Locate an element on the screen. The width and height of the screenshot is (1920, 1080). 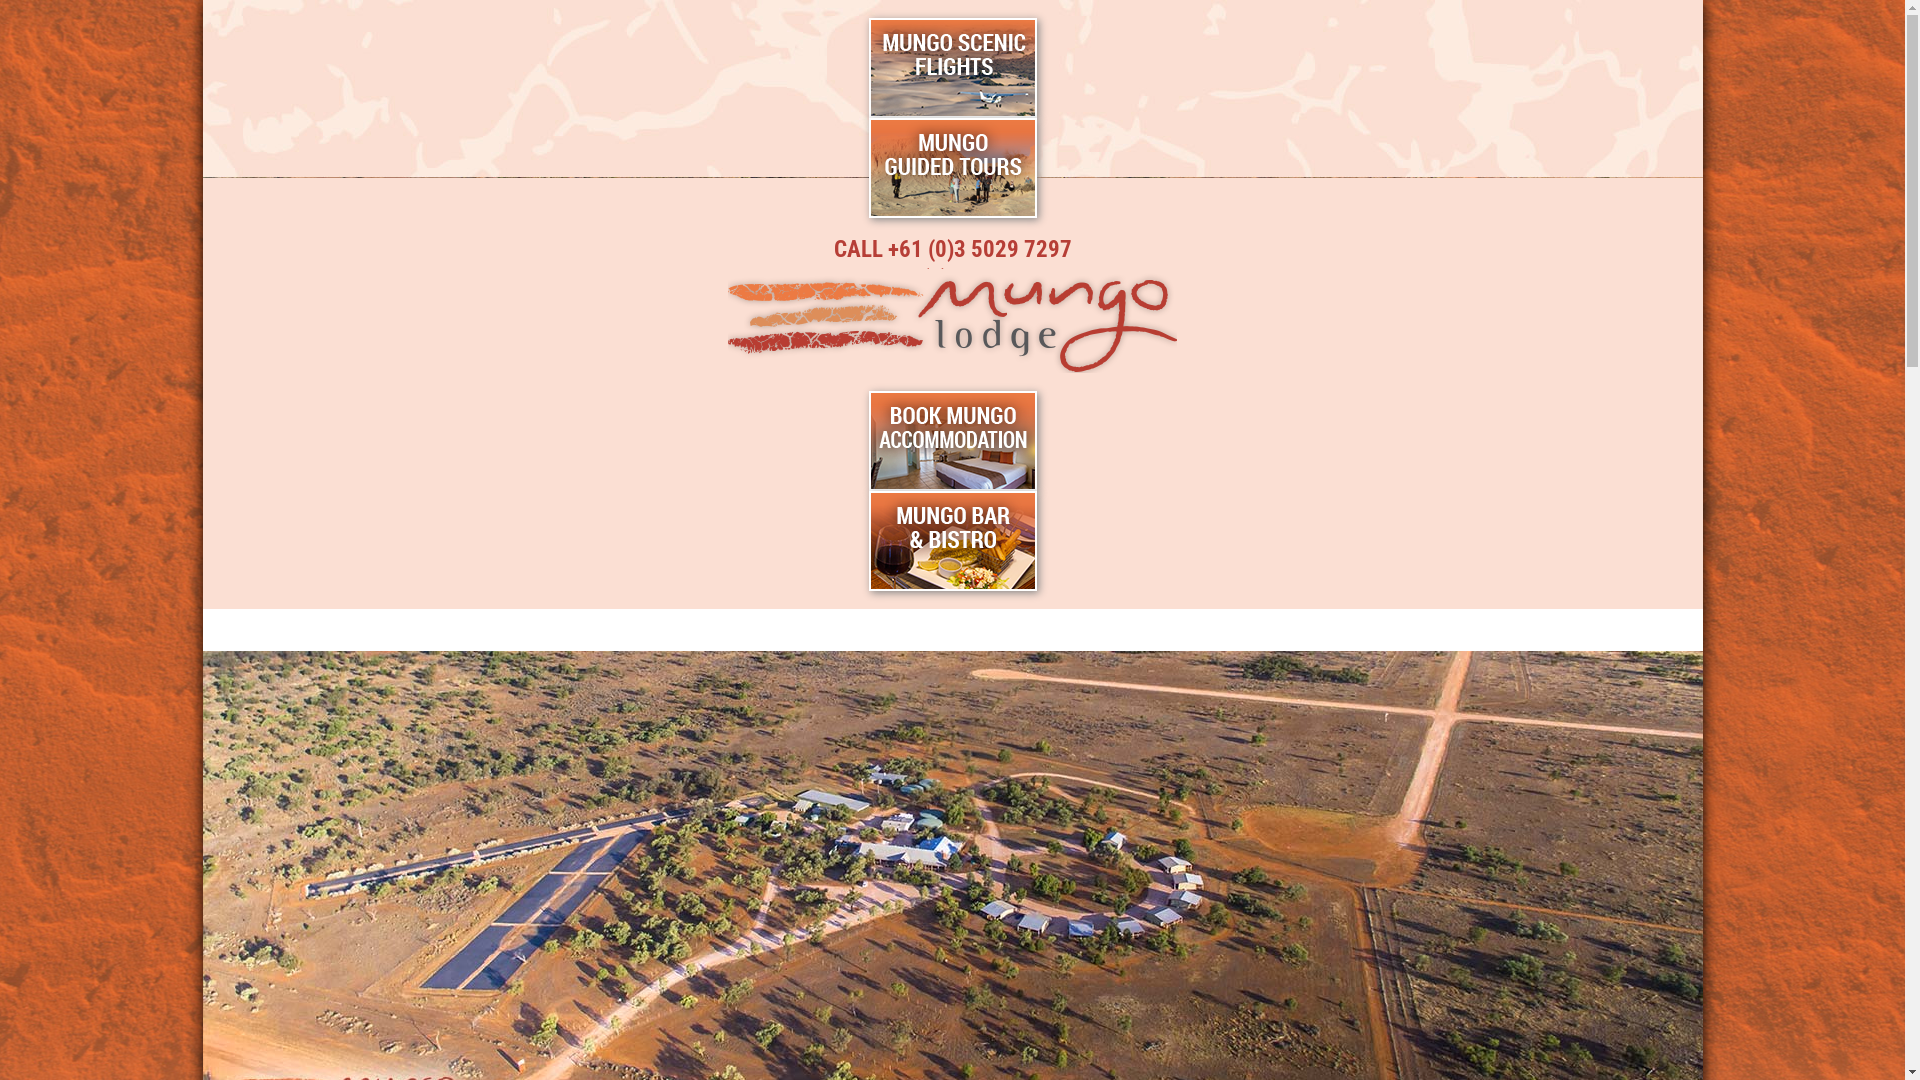
Mungo Tours is located at coordinates (812, 630).